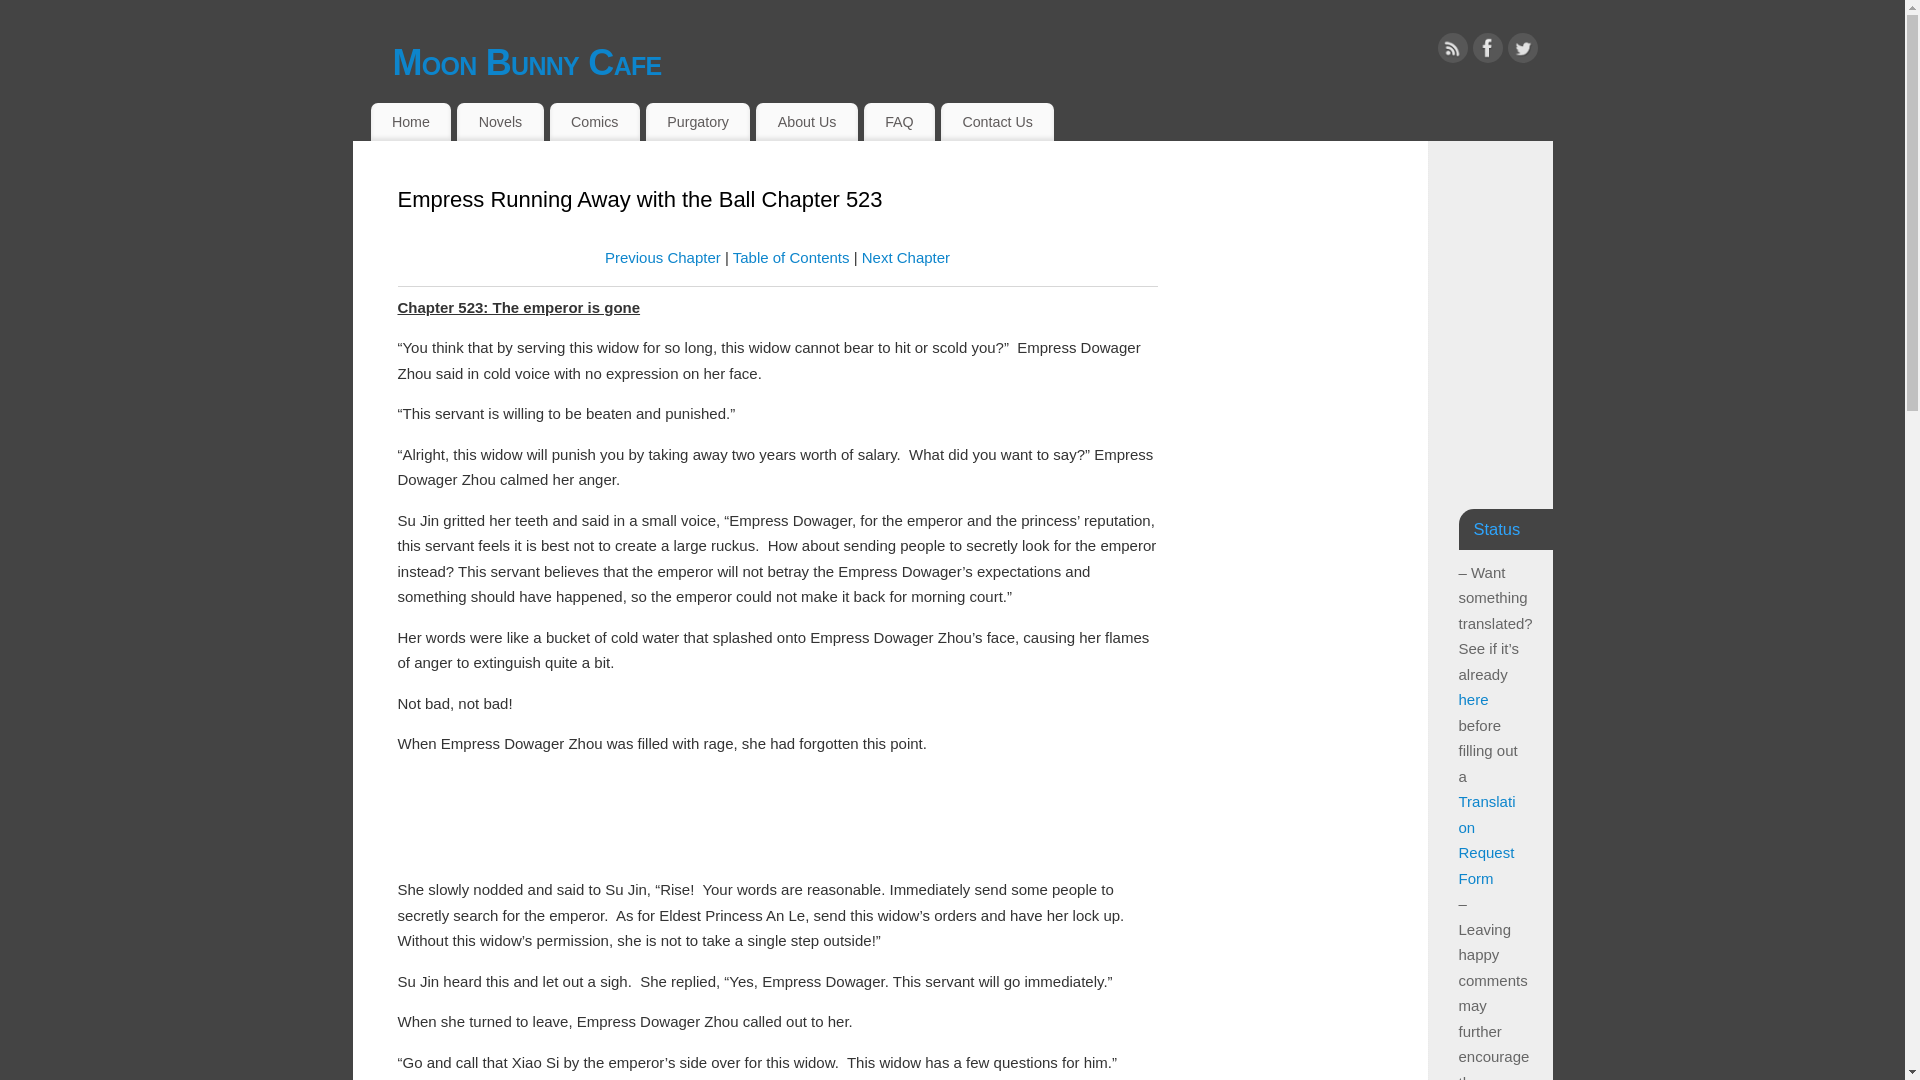 The width and height of the screenshot is (1920, 1080). What do you see at coordinates (971, 62) in the screenshot?
I see `Moon Bunny Cafe` at bounding box center [971, 62].